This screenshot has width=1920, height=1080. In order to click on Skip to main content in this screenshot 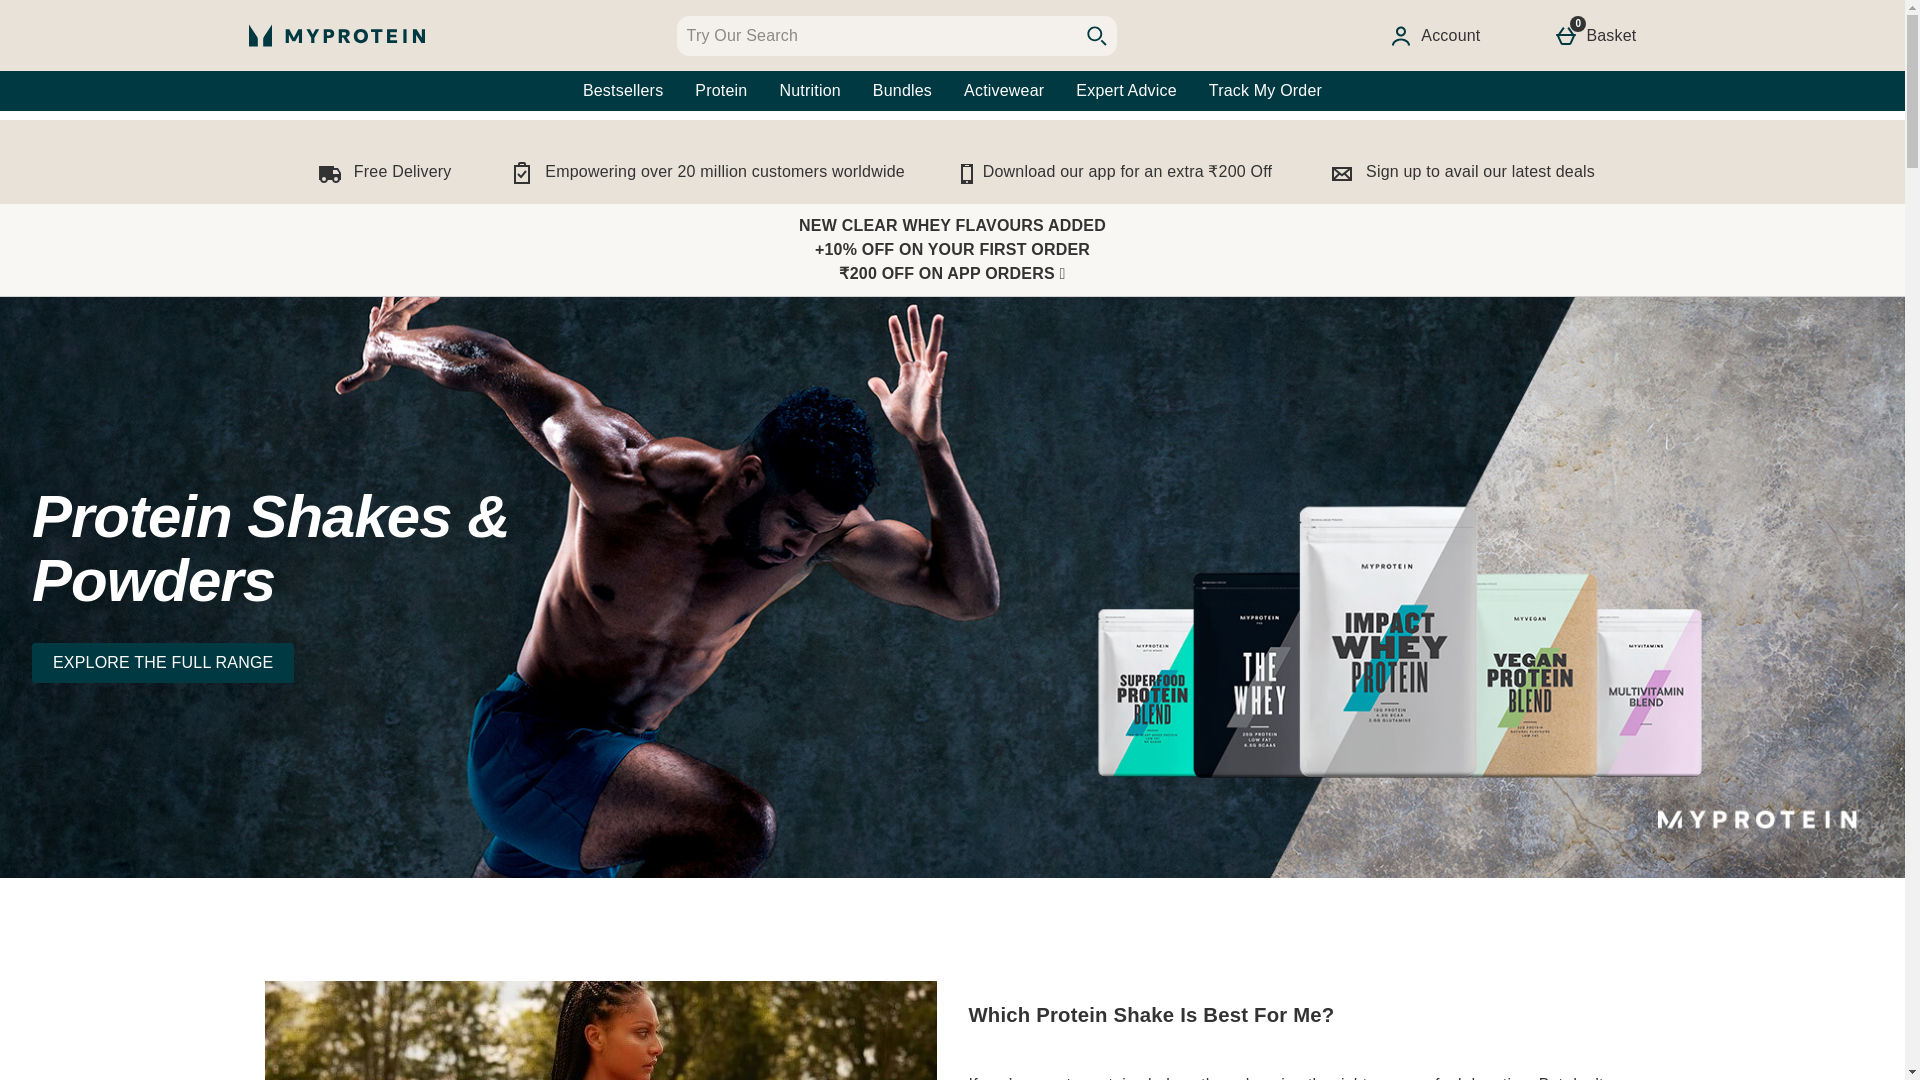, I will do `click(72, 128)`.